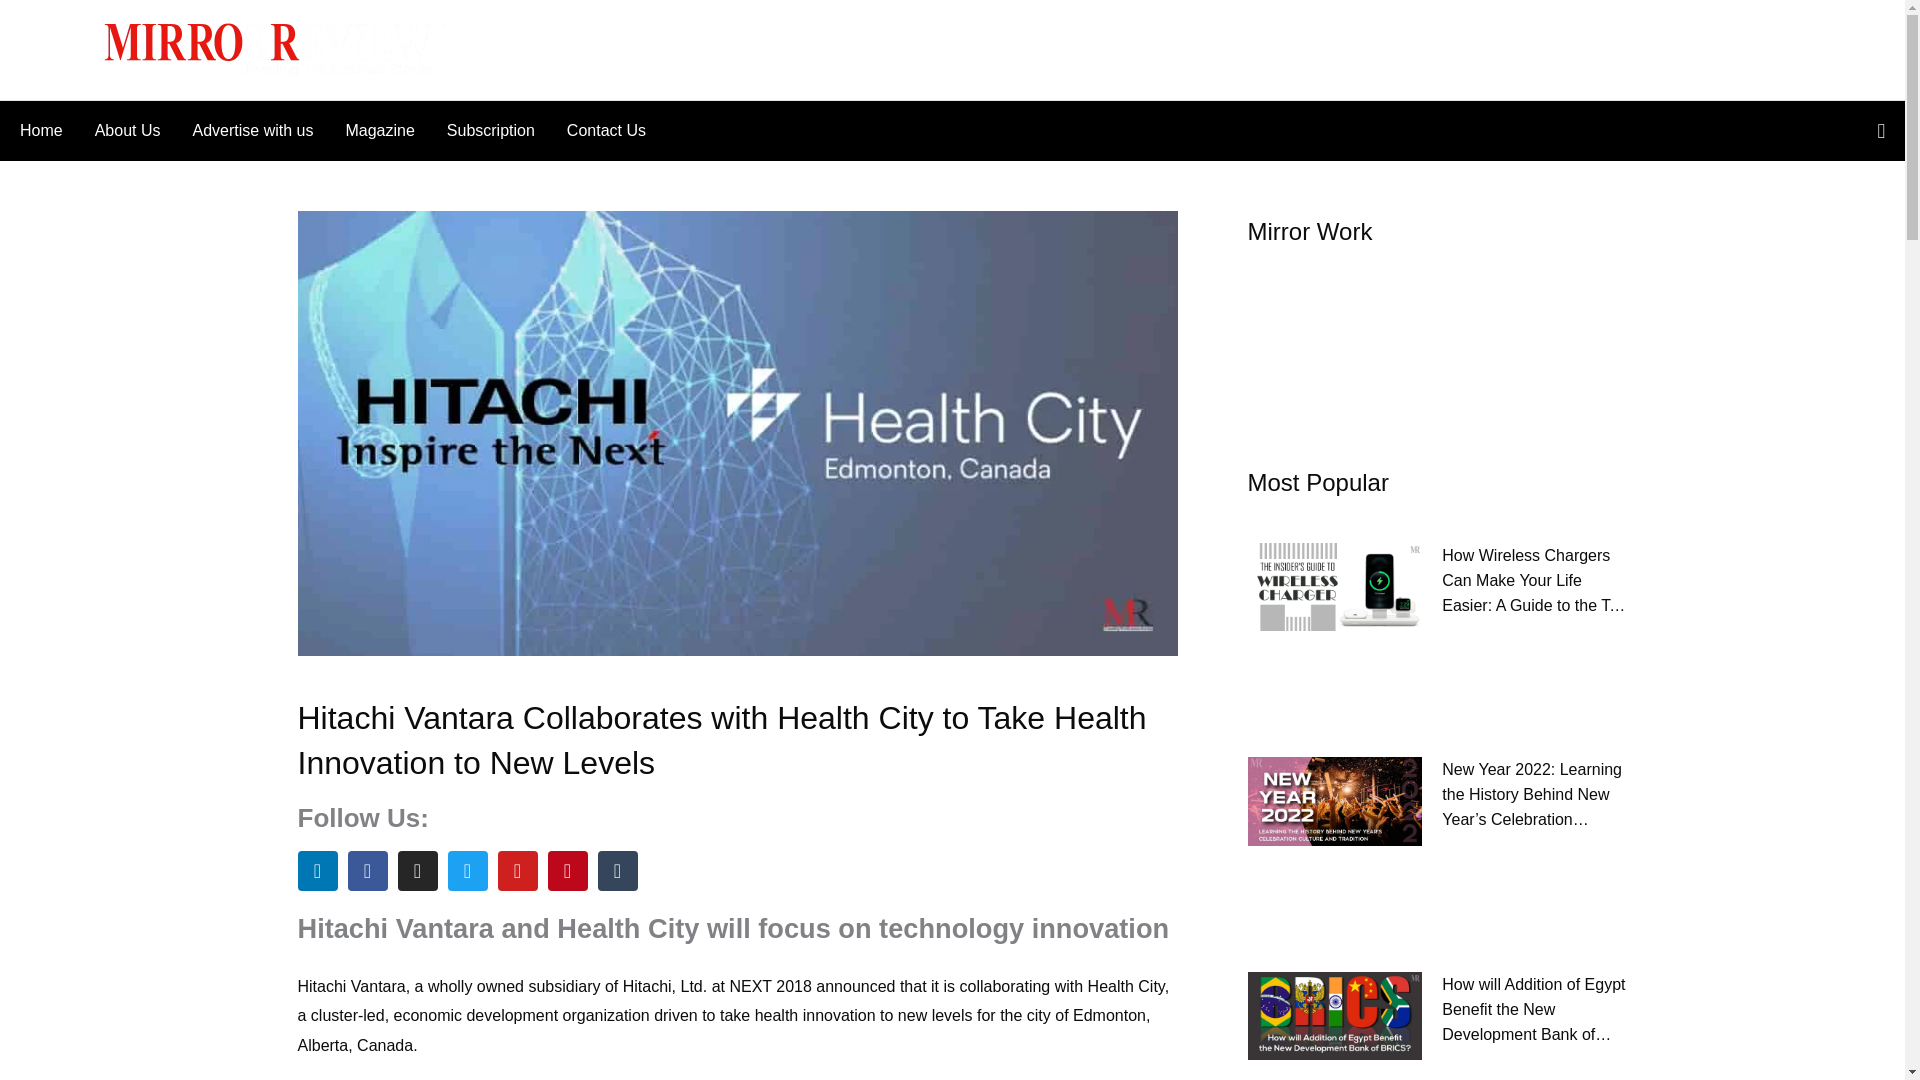 The height and width of the screenshot is (1080, 1920). What do you see at coordinates (417, 871) in the screenshot?
I see `Instagram` at bounding box center [417, 871].